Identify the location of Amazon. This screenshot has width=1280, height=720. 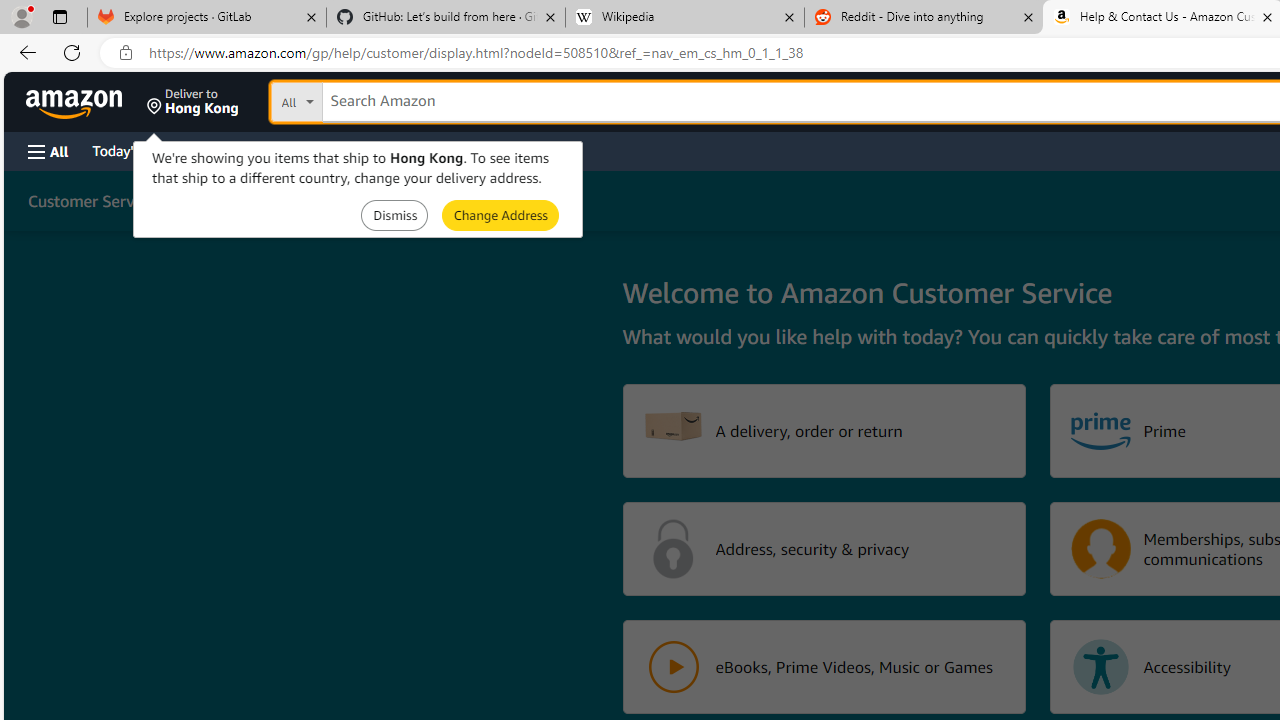
(76, 102).